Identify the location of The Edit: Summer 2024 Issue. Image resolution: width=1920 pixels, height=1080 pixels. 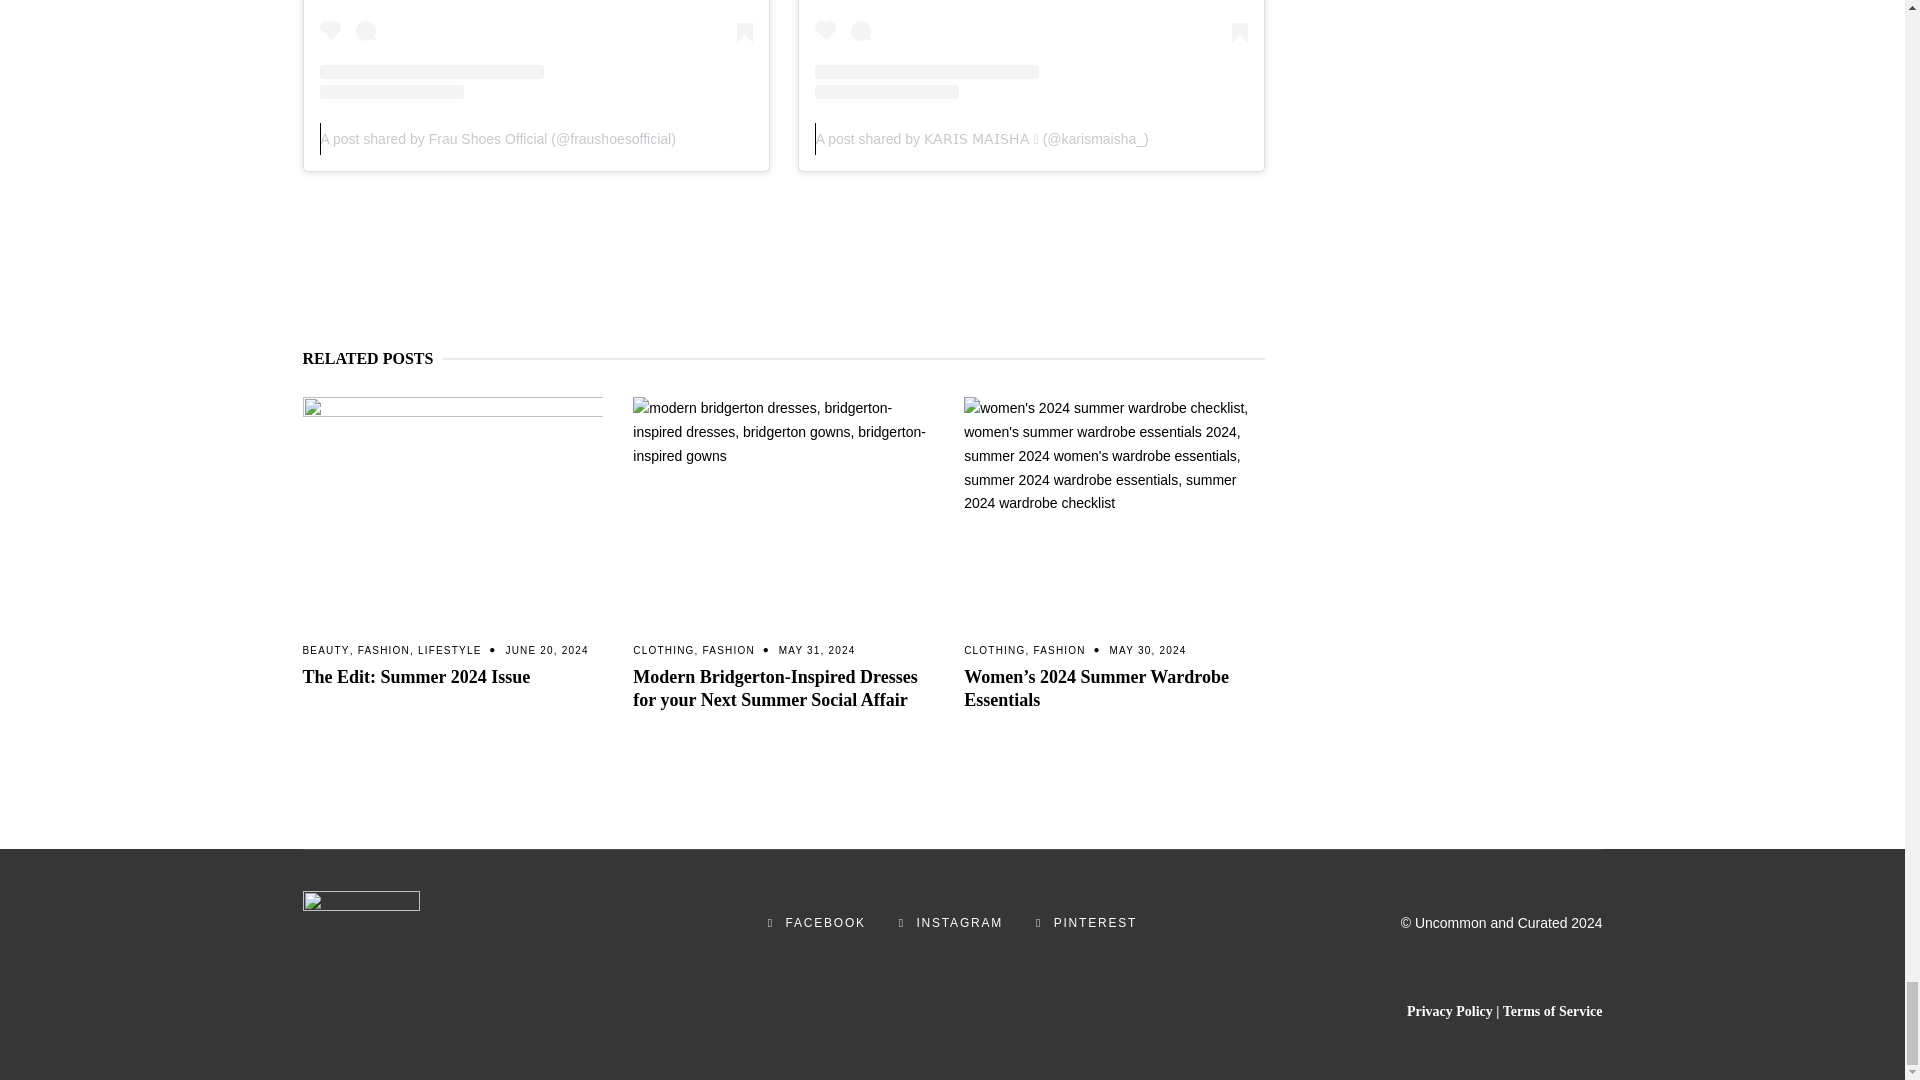
(452, 509).